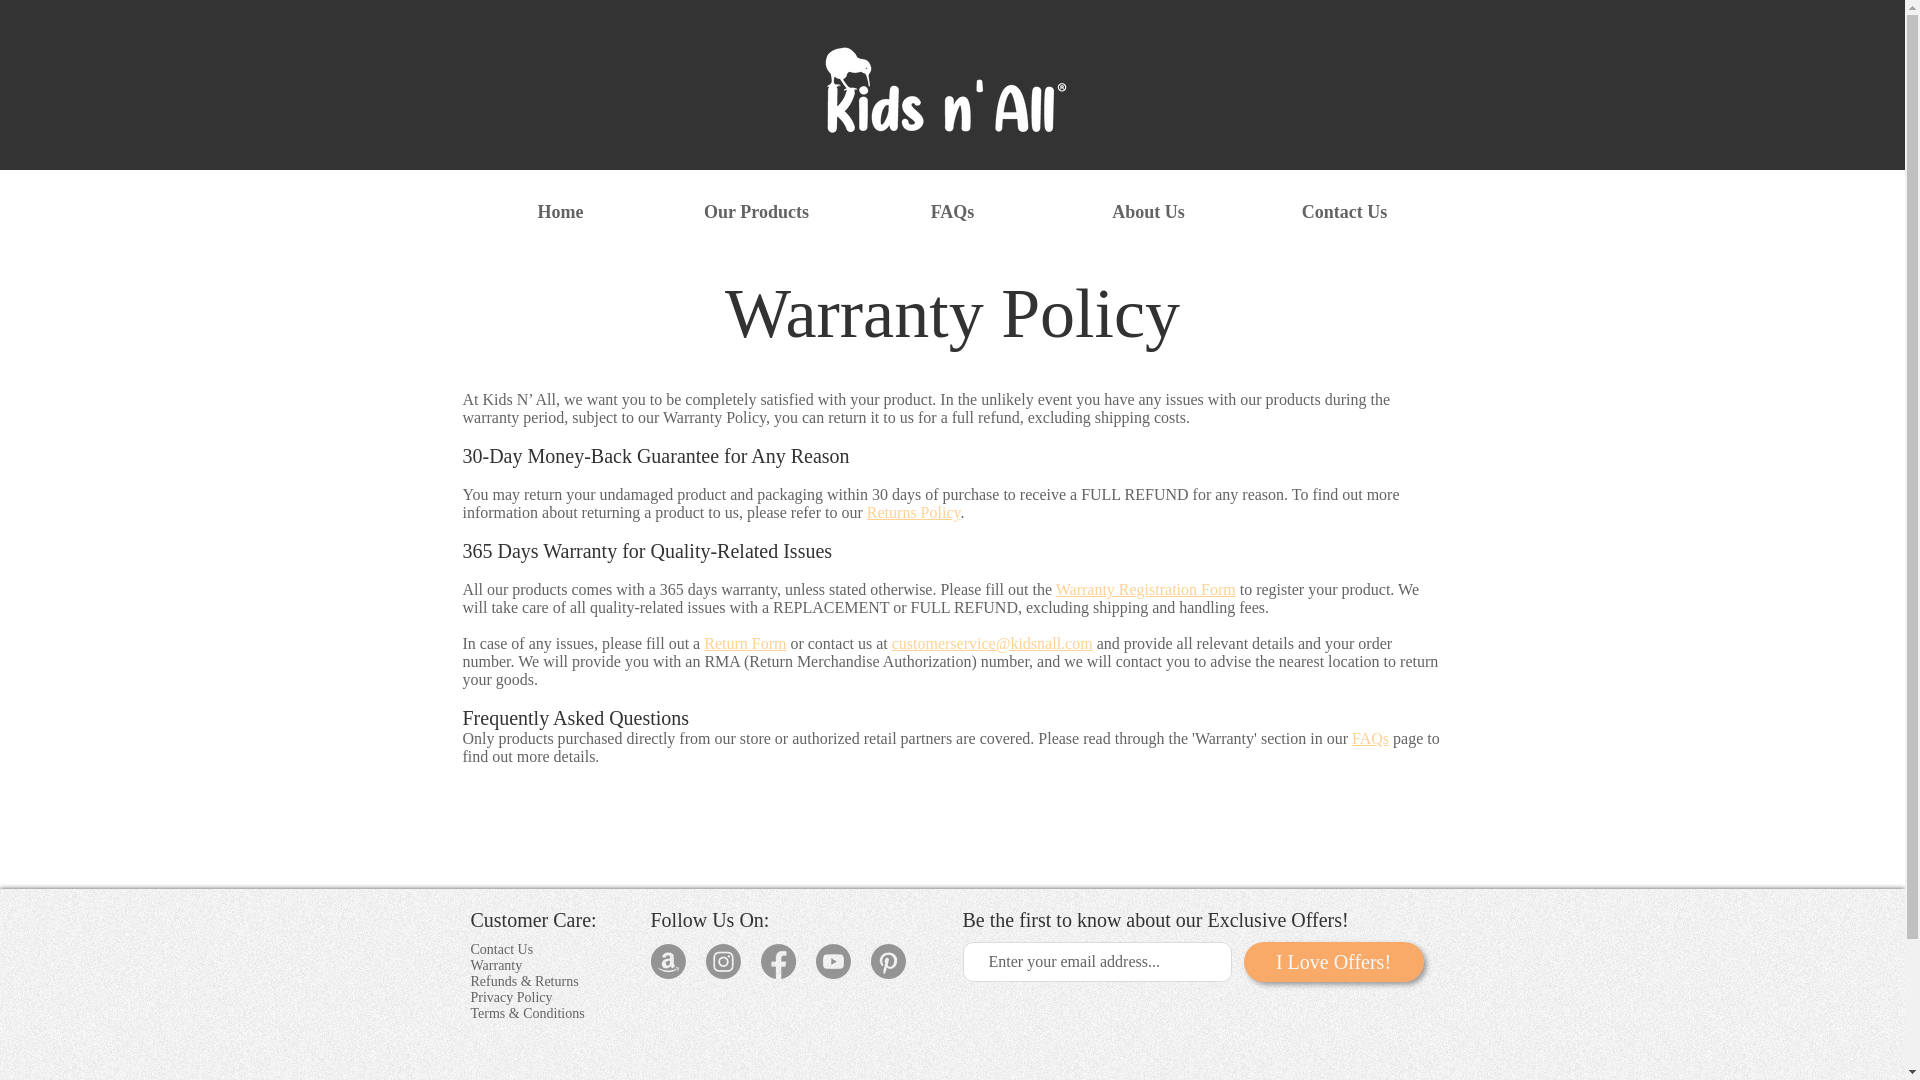  I want to click on Return Form, so click(744, 644).